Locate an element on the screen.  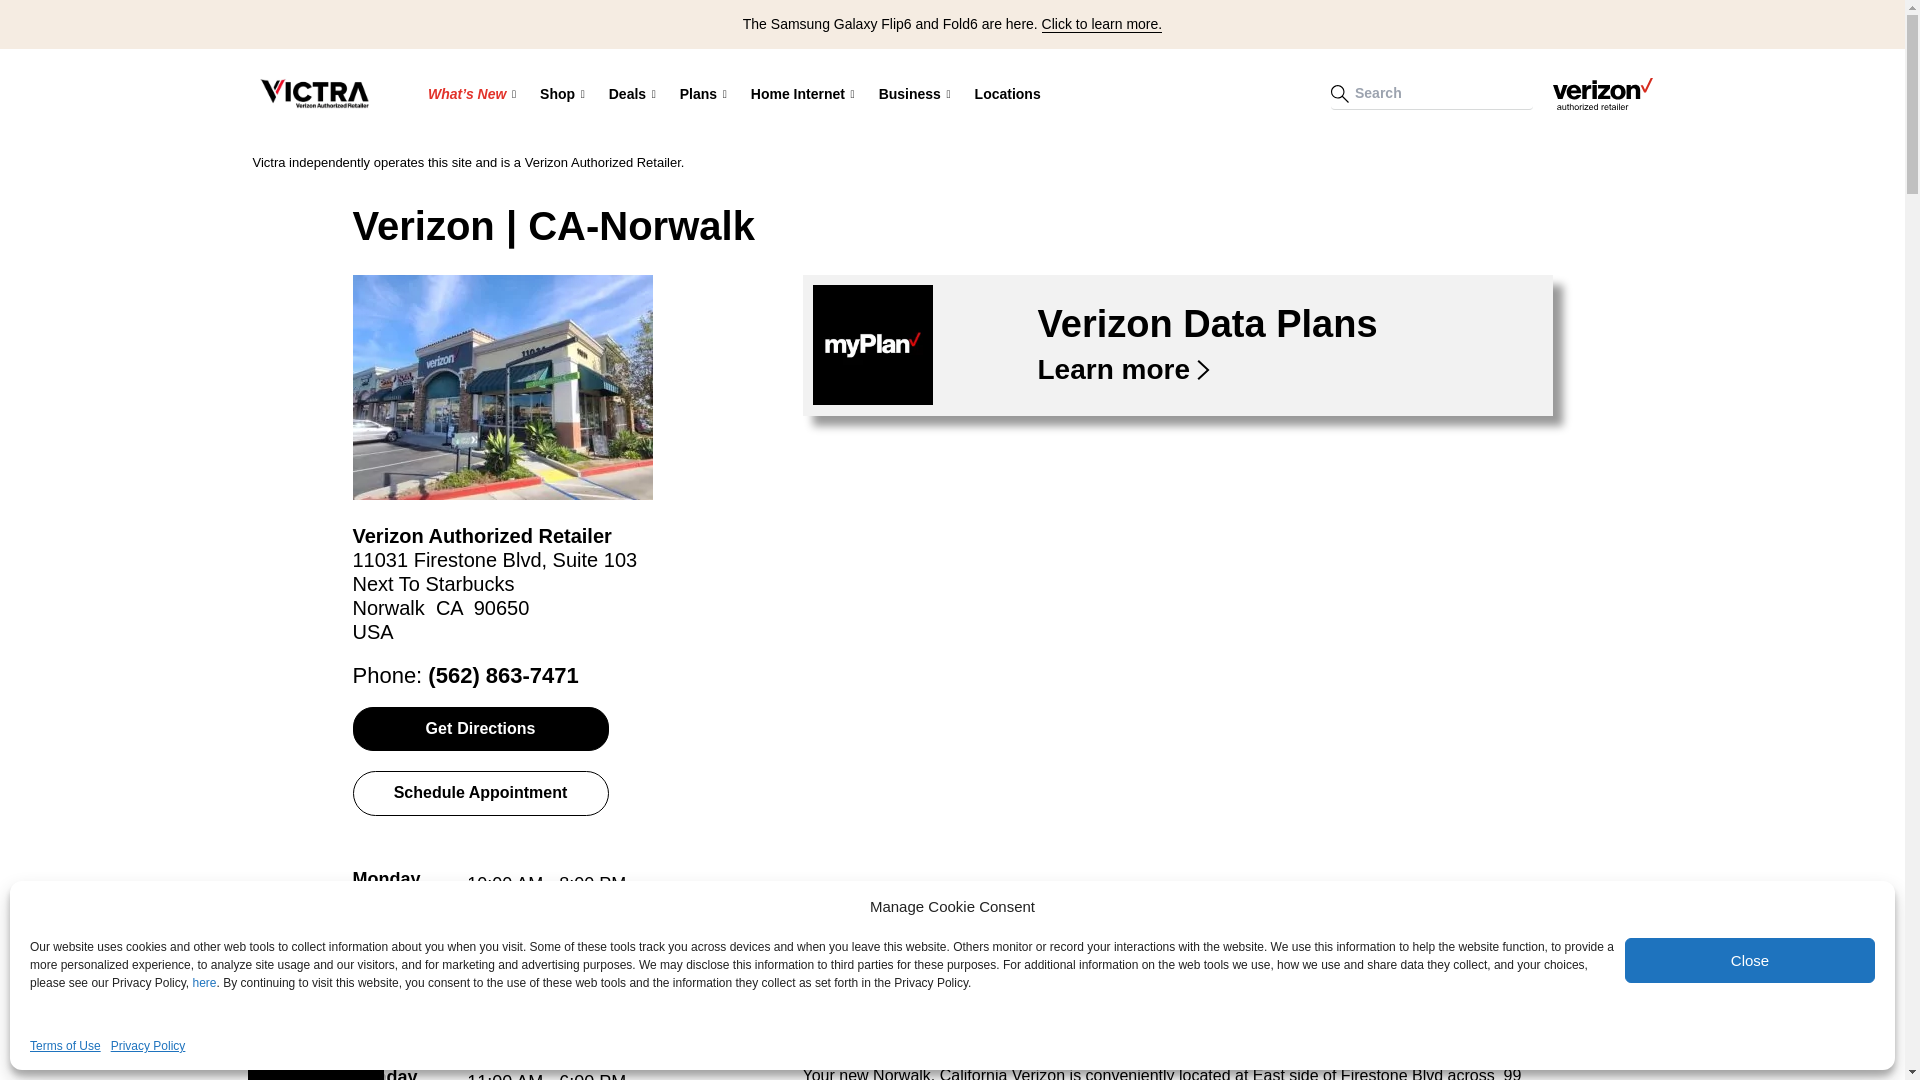
Apple iPhone 15 Series is located at coordinates (560, 160).